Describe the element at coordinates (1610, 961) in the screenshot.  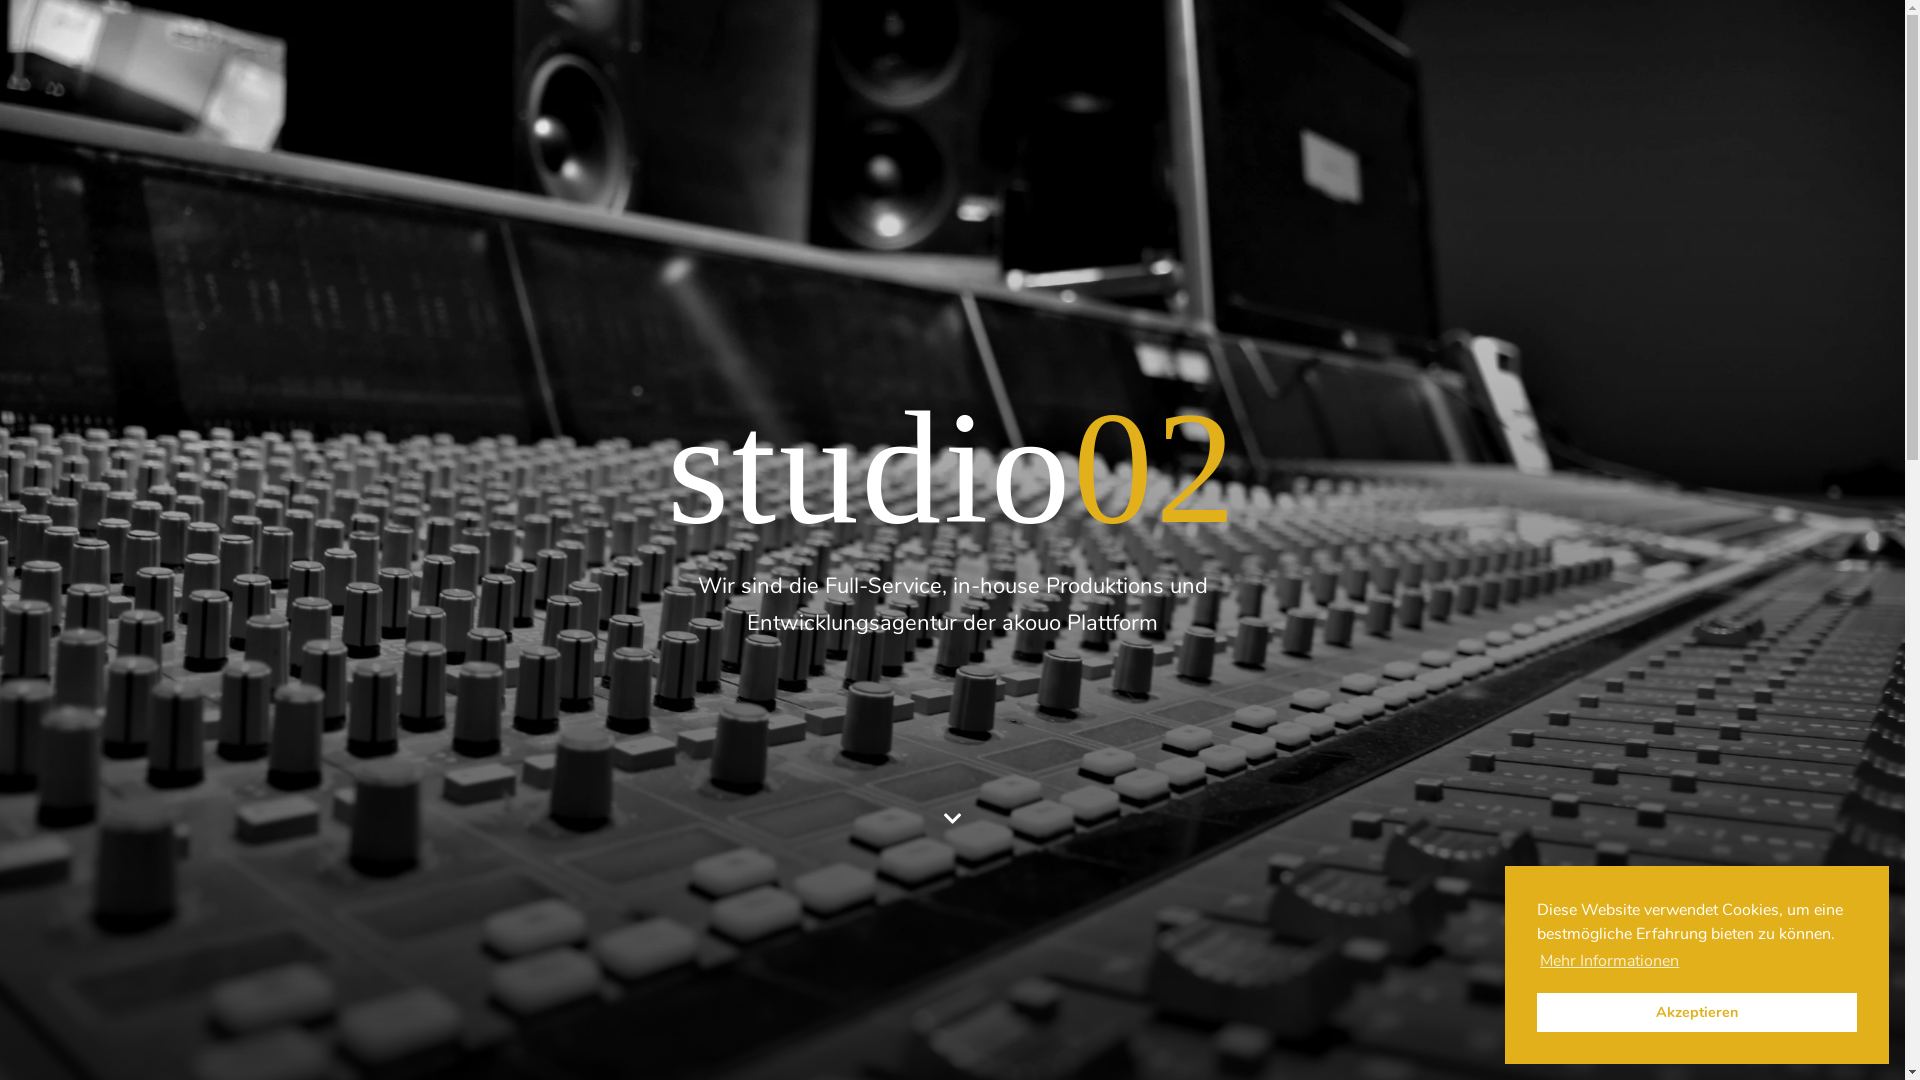
I see `Mehr Informationen` at that location.